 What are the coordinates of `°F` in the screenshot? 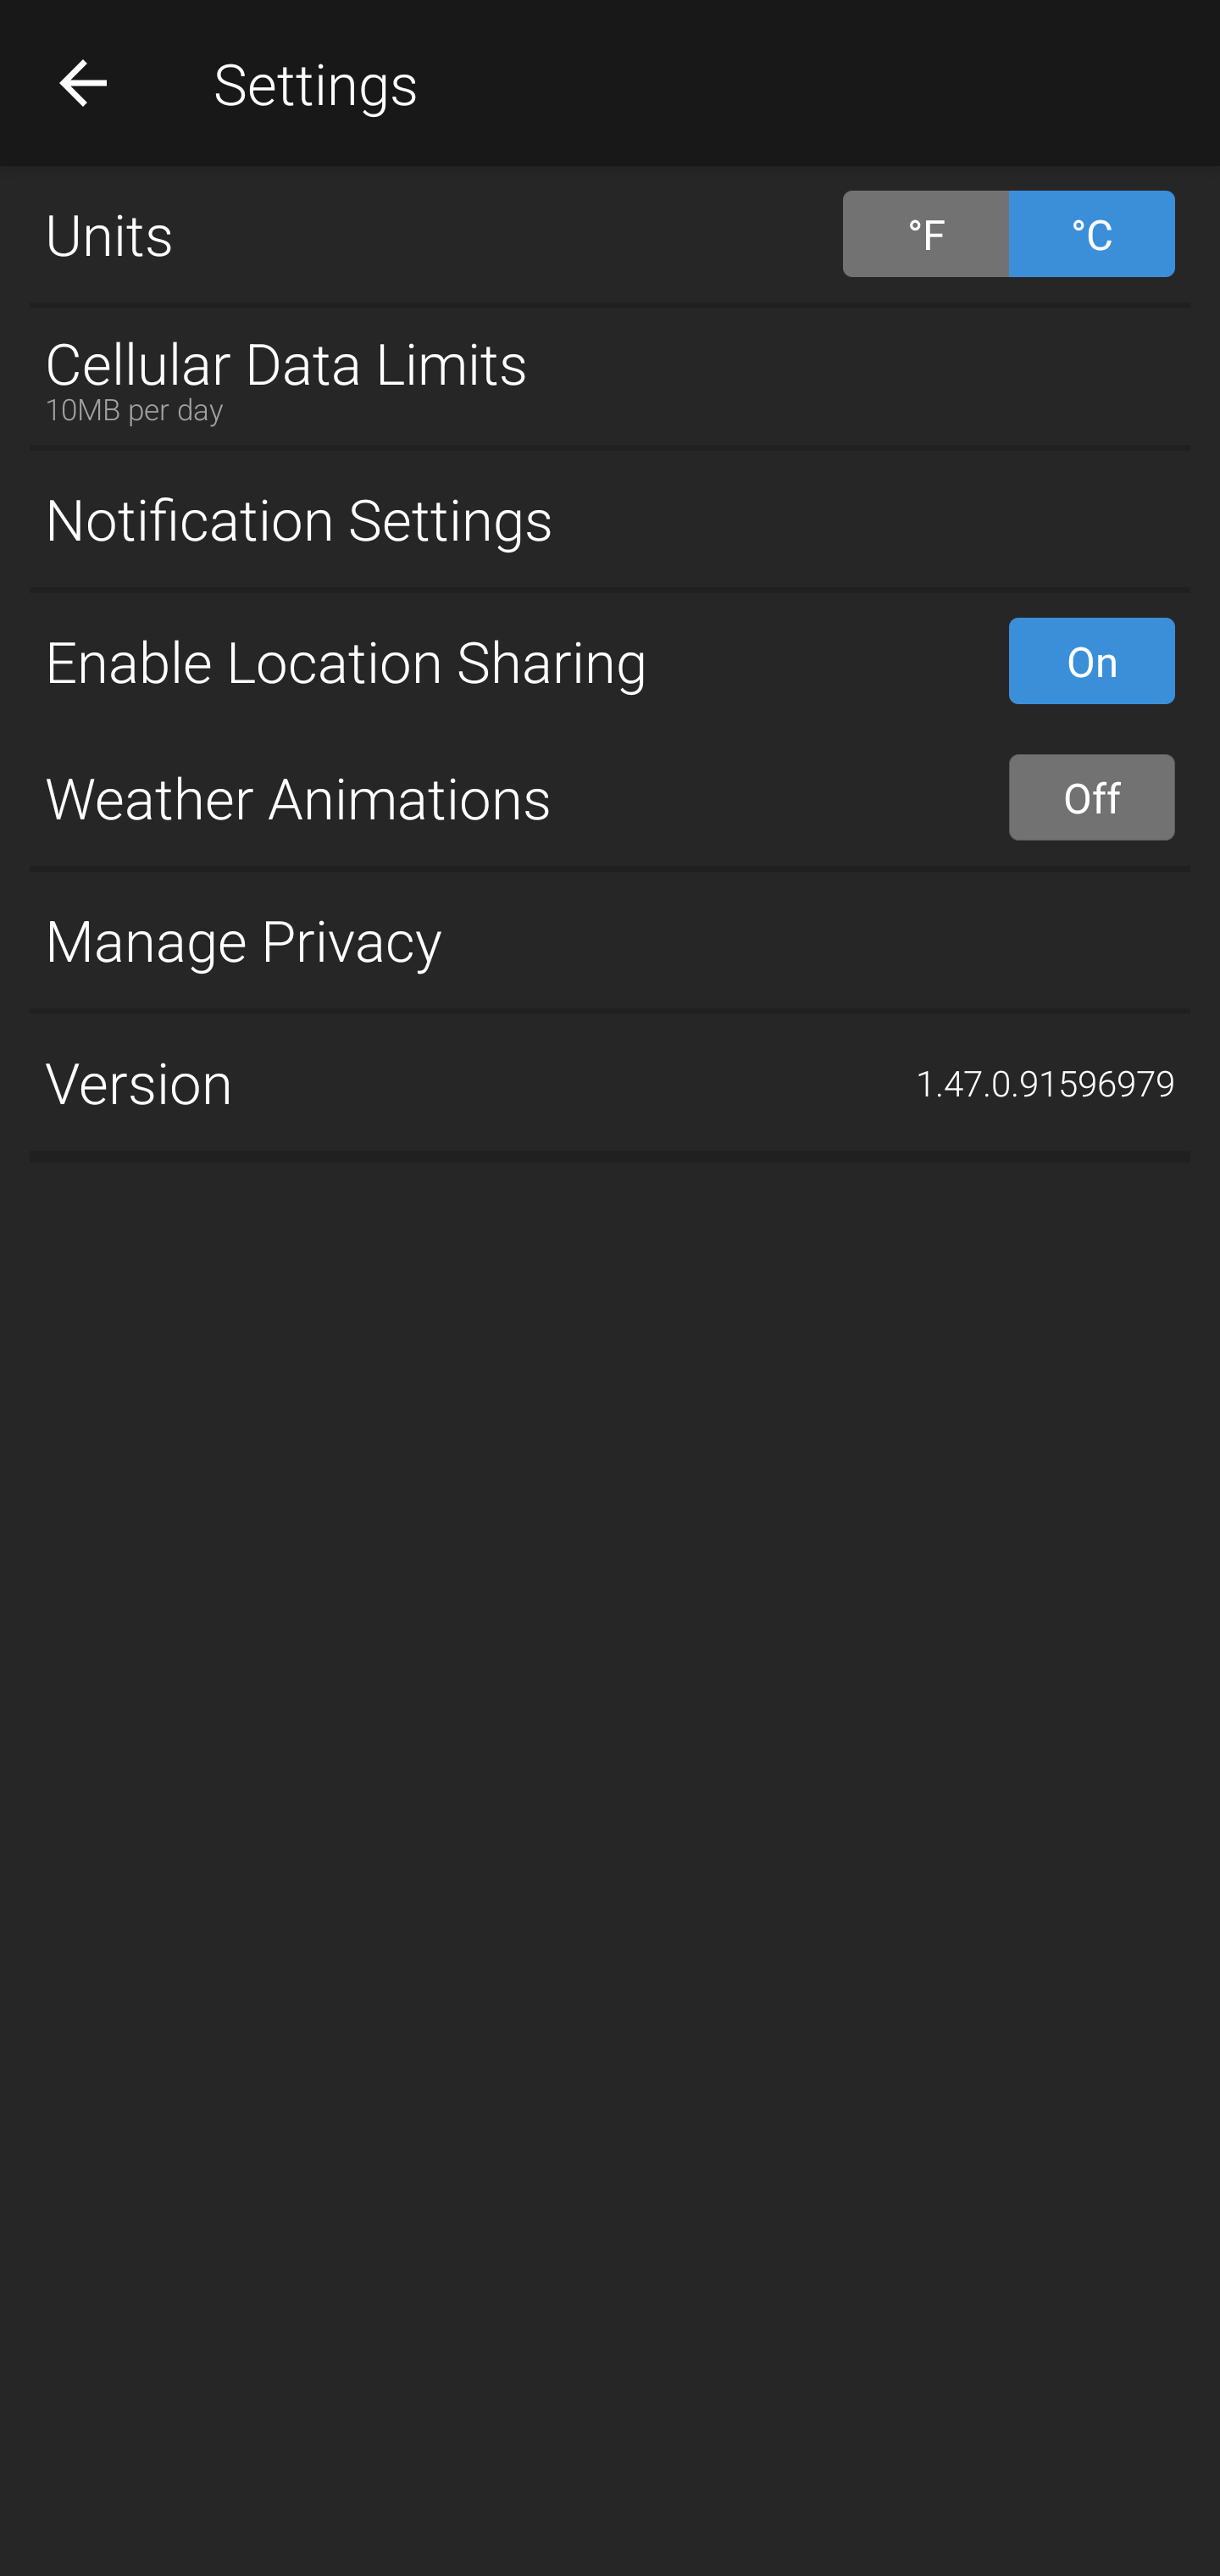 It's located at (925, 234).